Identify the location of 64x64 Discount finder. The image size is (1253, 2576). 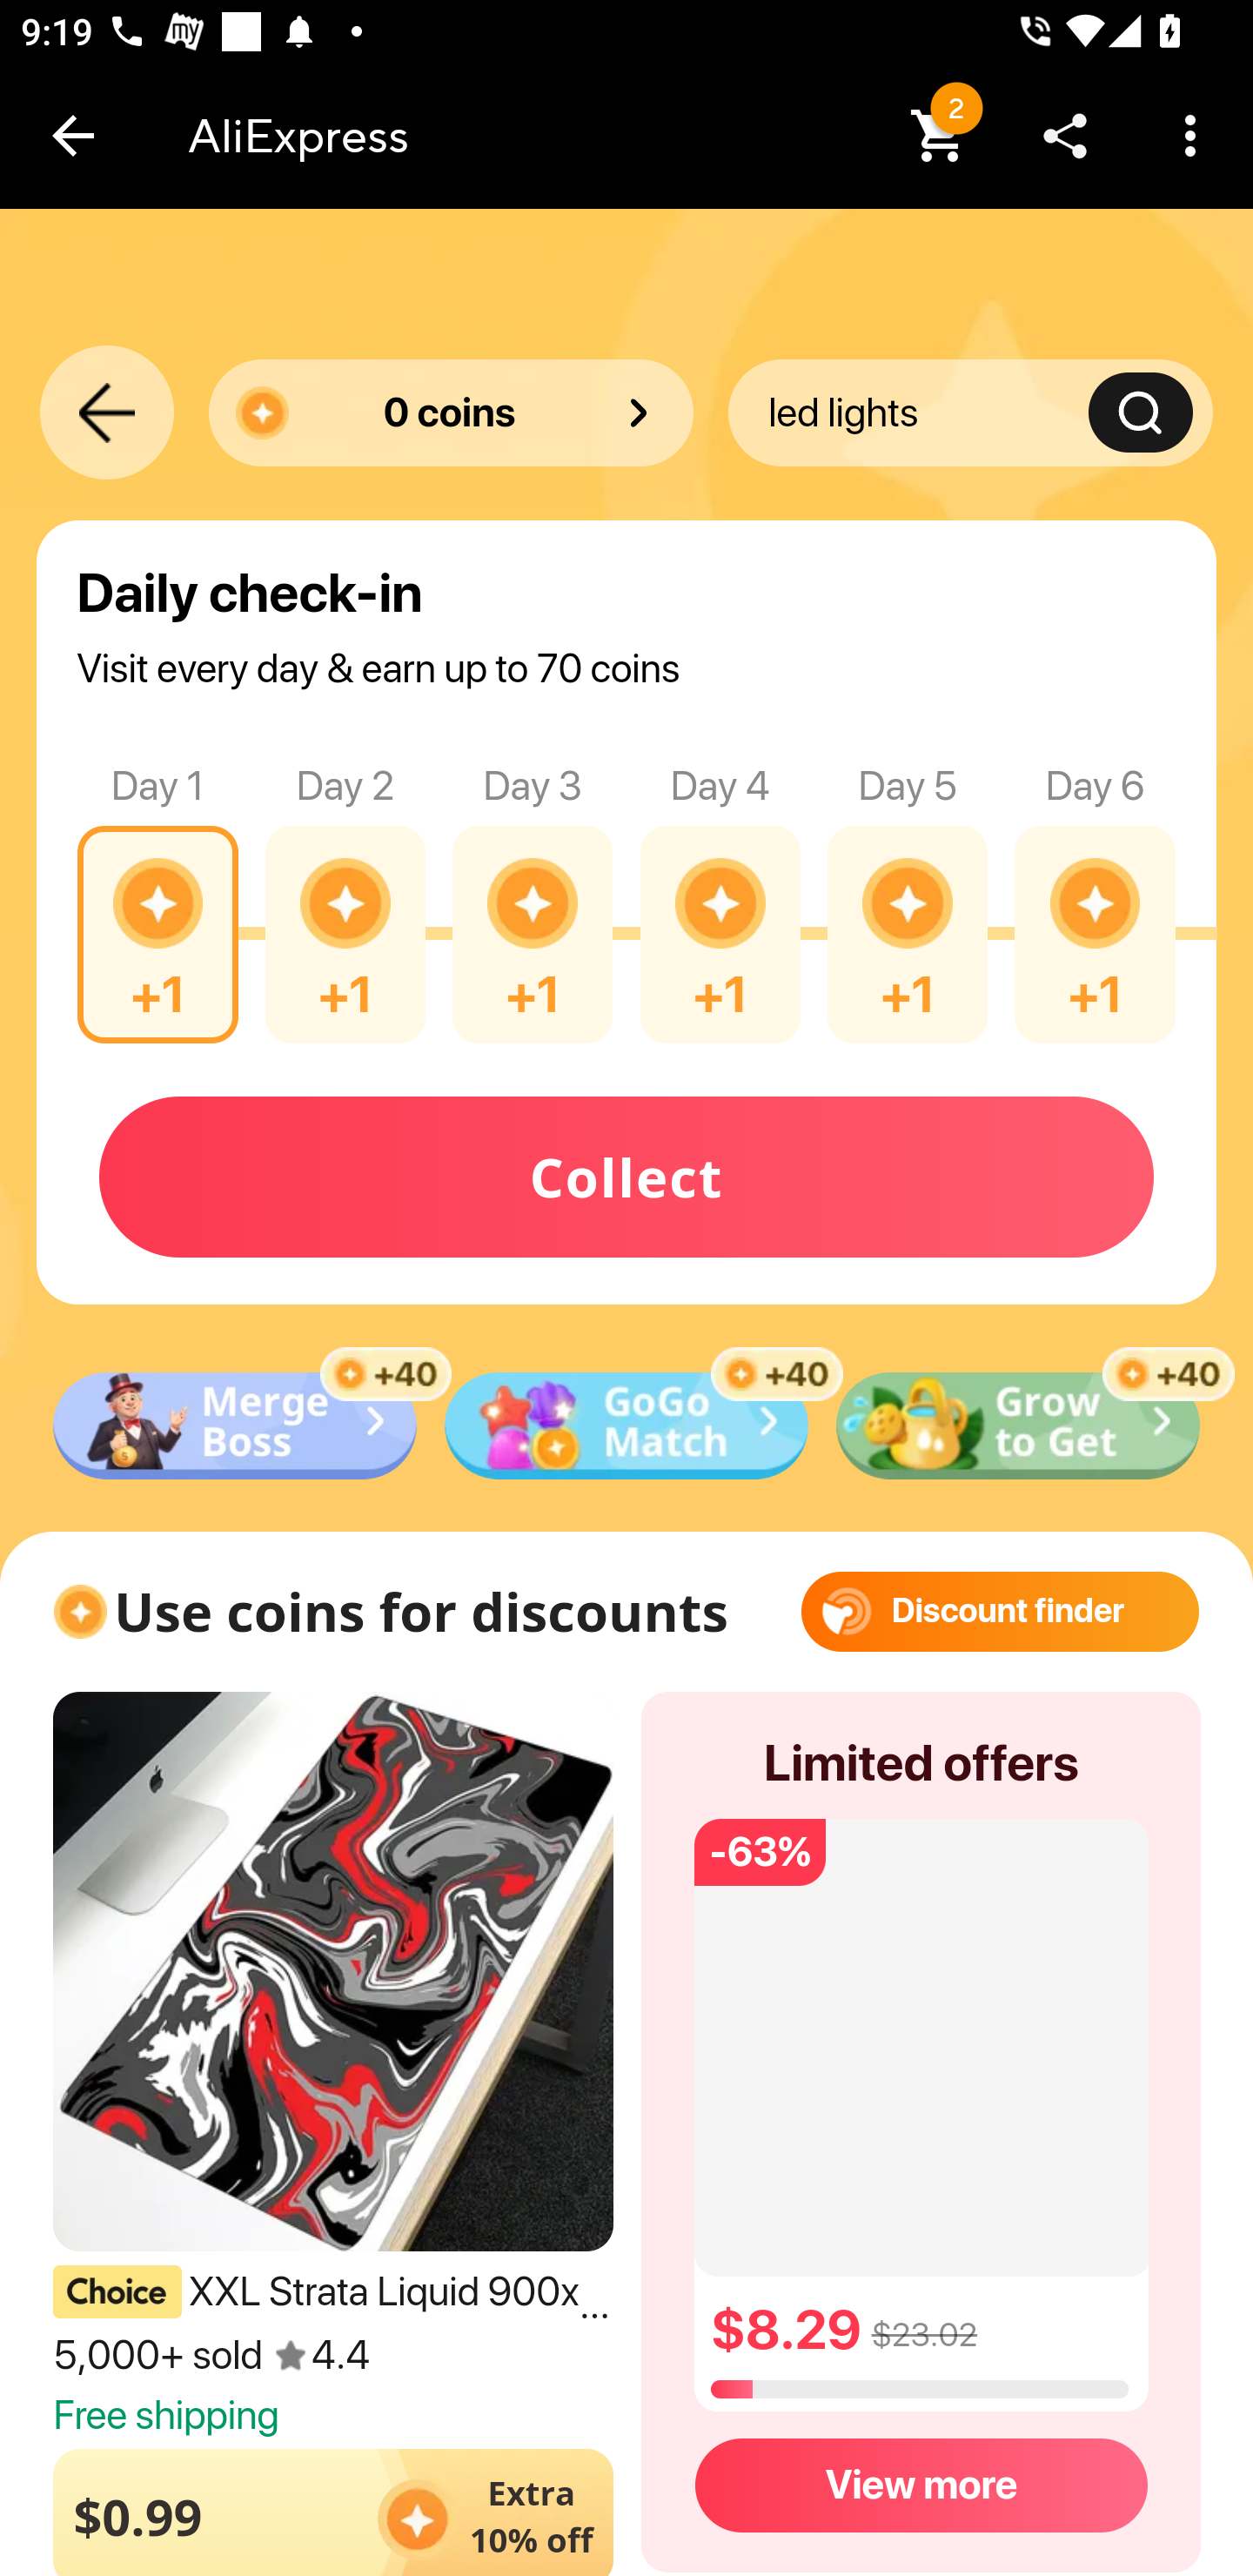
(1001, 1611).